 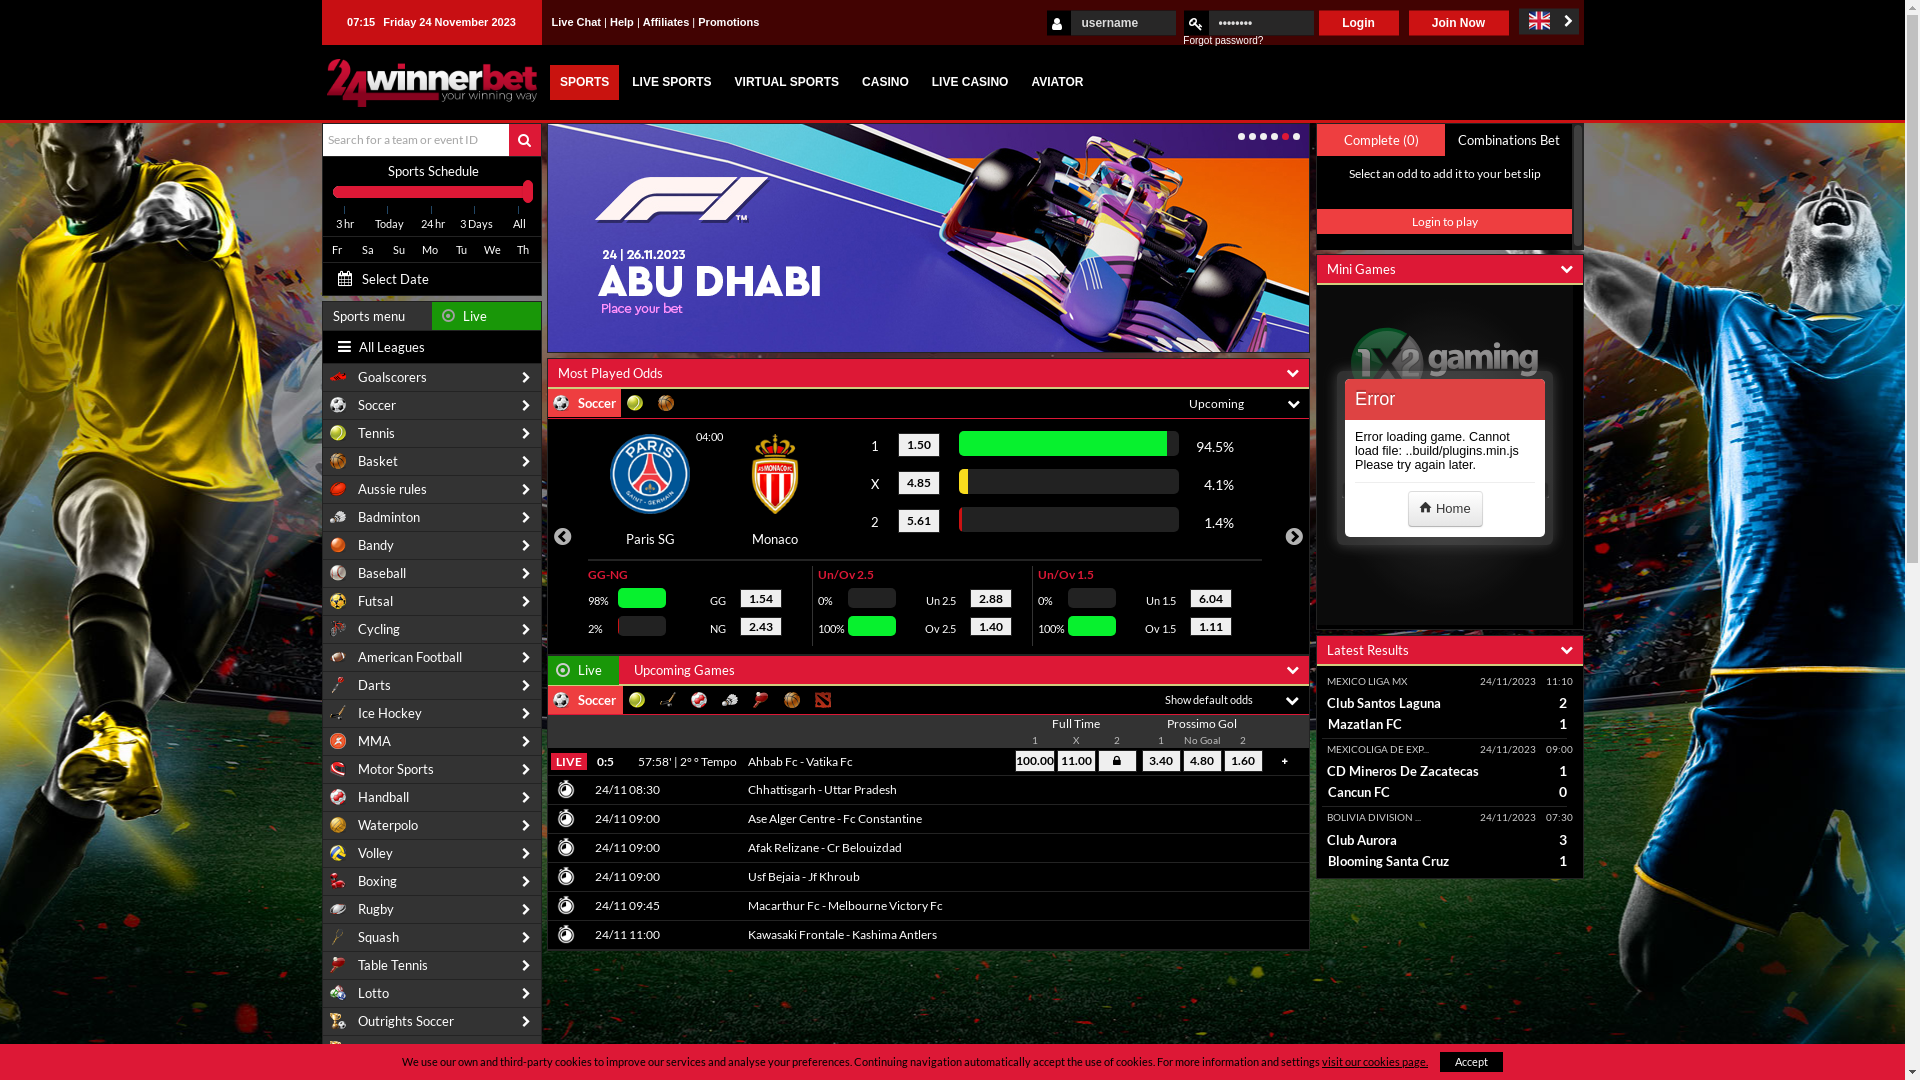 I want to click on Esports Dota, so click(x=824, y=700).